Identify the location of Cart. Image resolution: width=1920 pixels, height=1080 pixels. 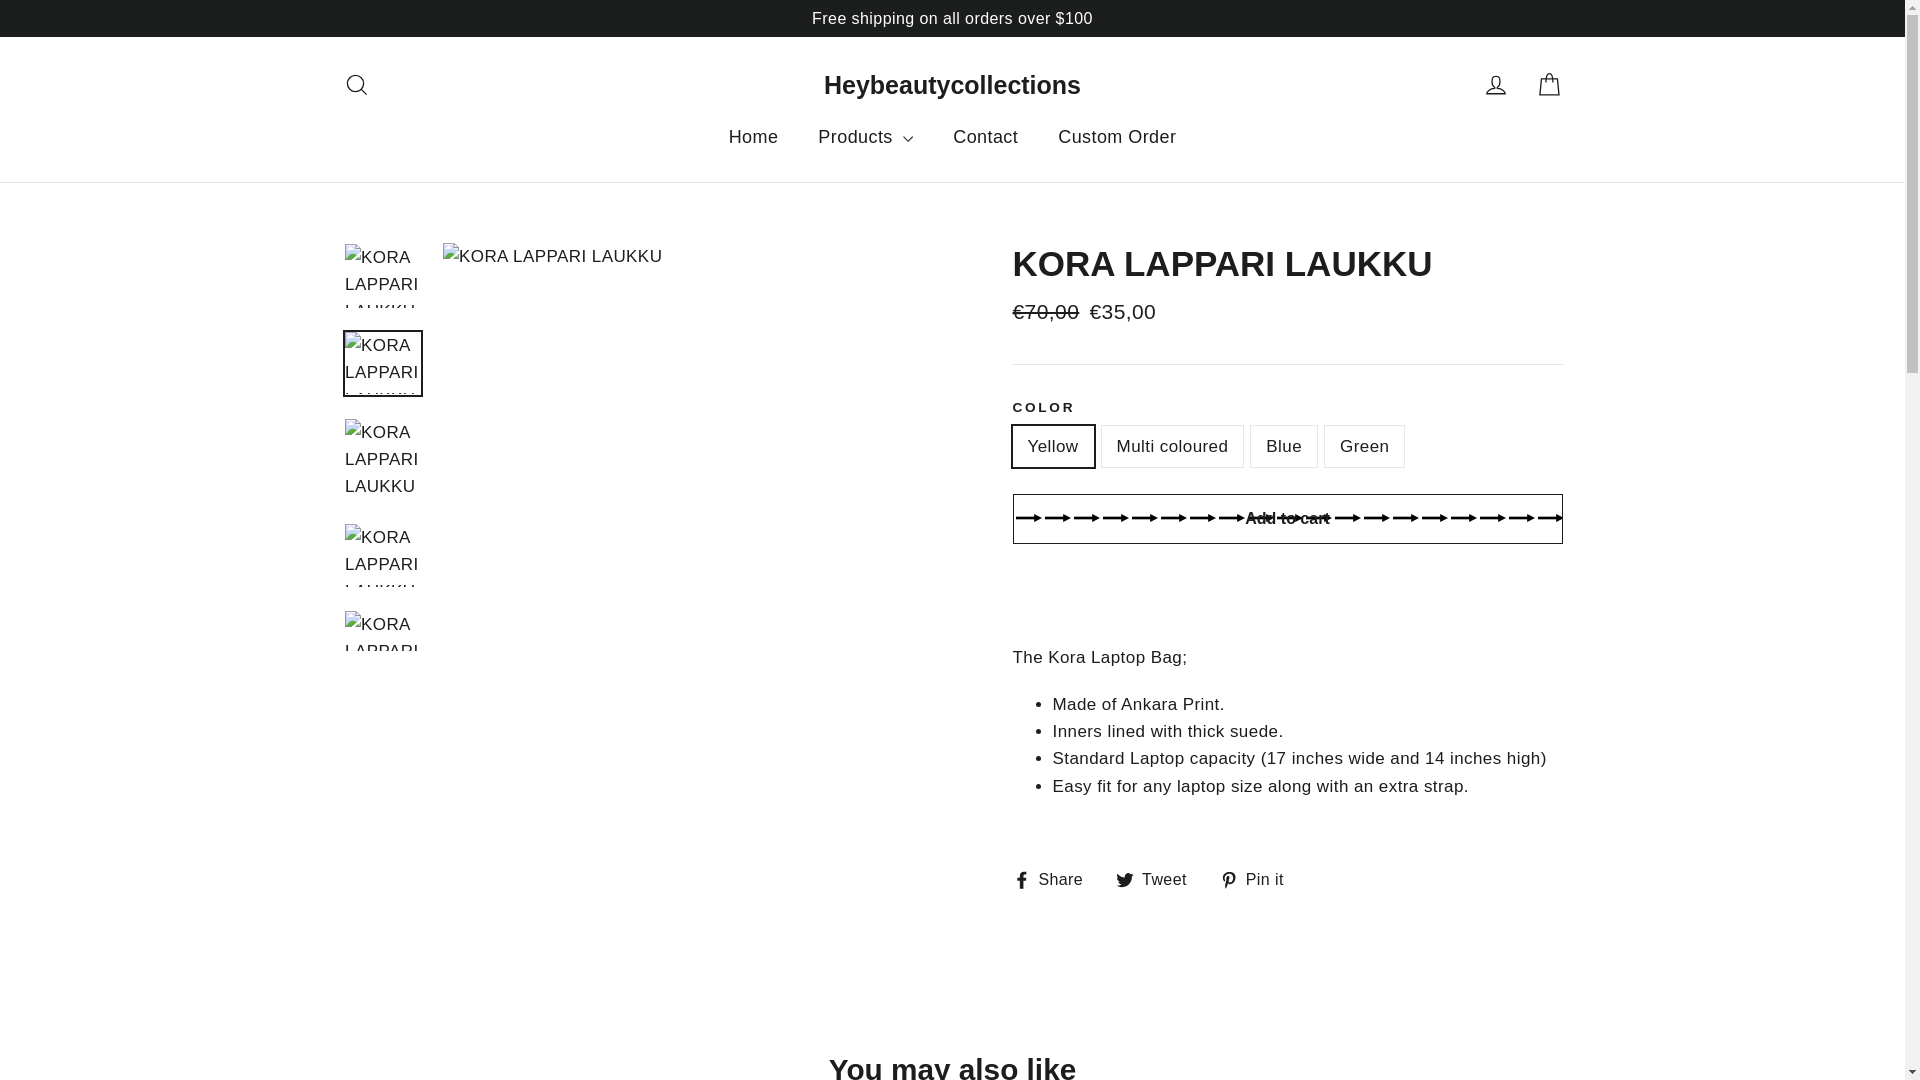
(1548, 84).